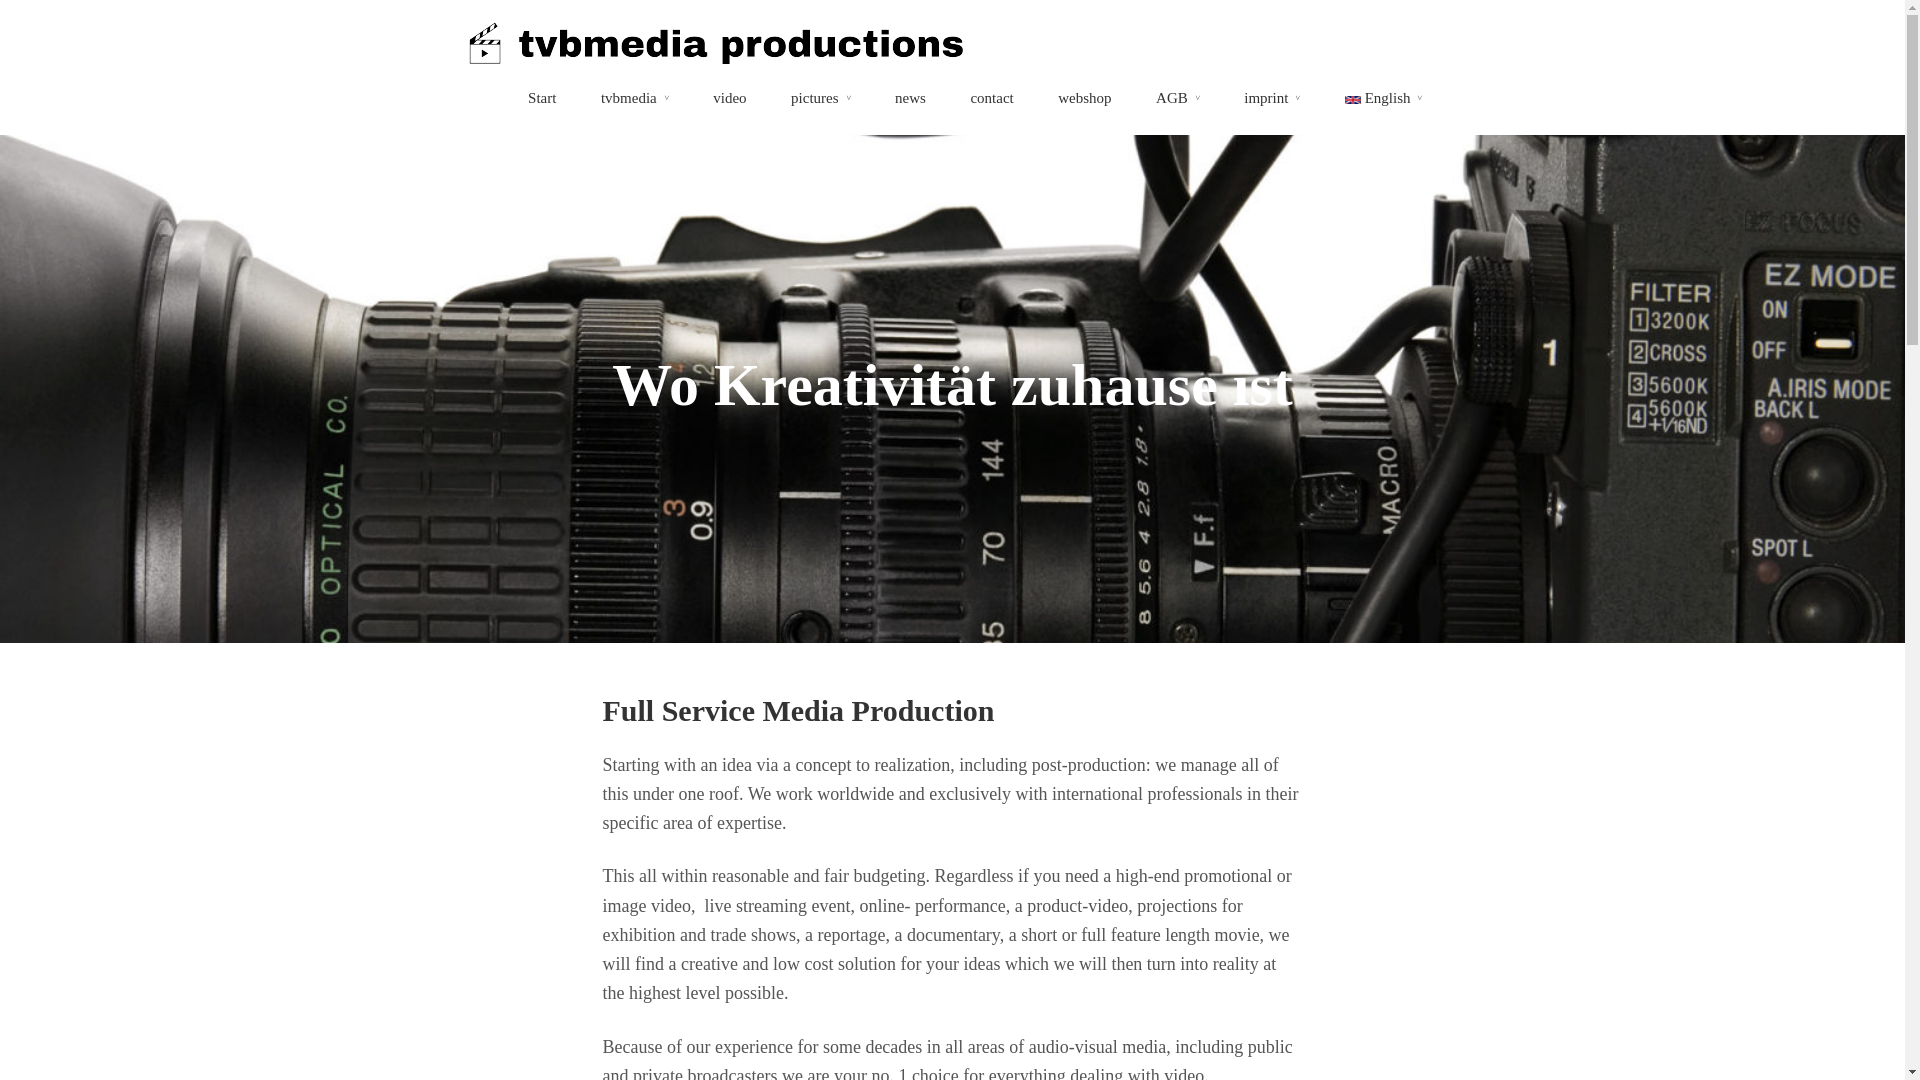  What do you see at coordinates (910, 98) in the screenshot?
I see `news` at bounding box center [910, 98].